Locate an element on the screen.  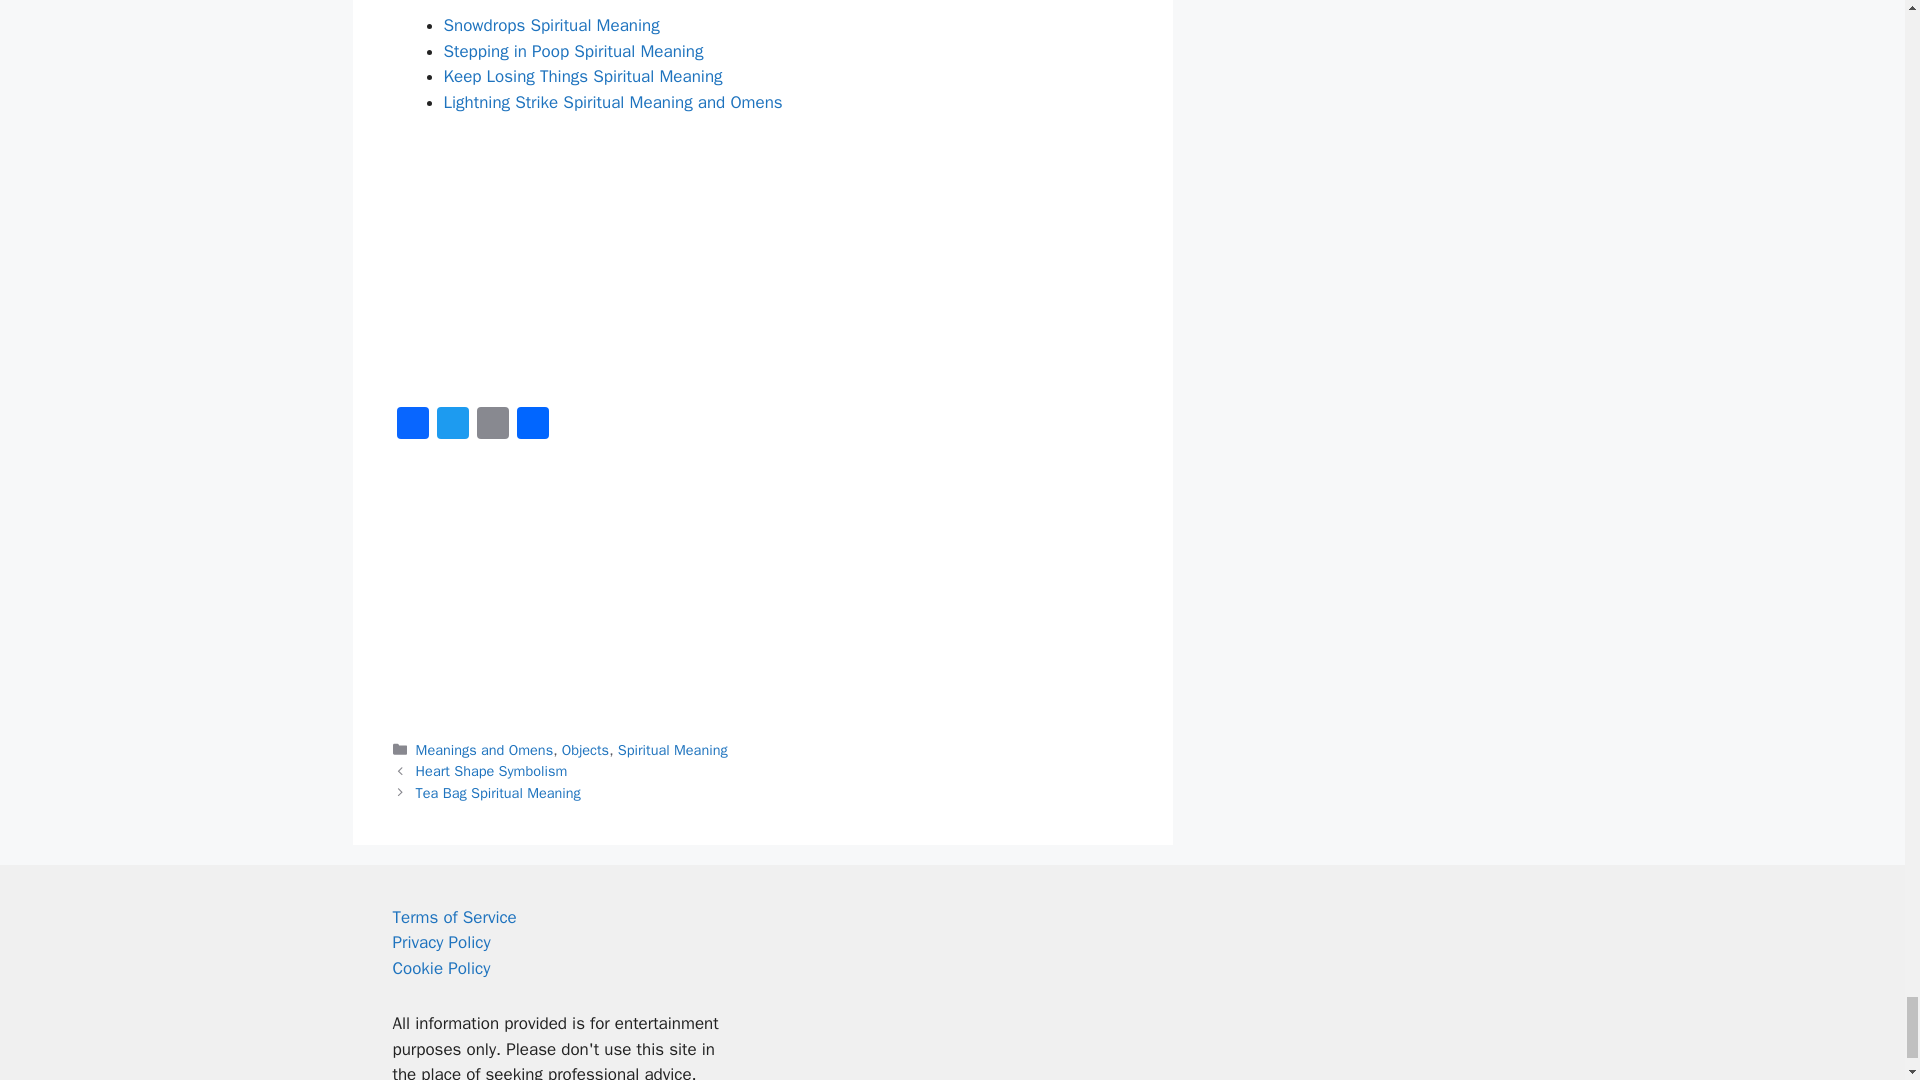
Tea Bag Spiritual Meaning is located at coordinates (498, 793).